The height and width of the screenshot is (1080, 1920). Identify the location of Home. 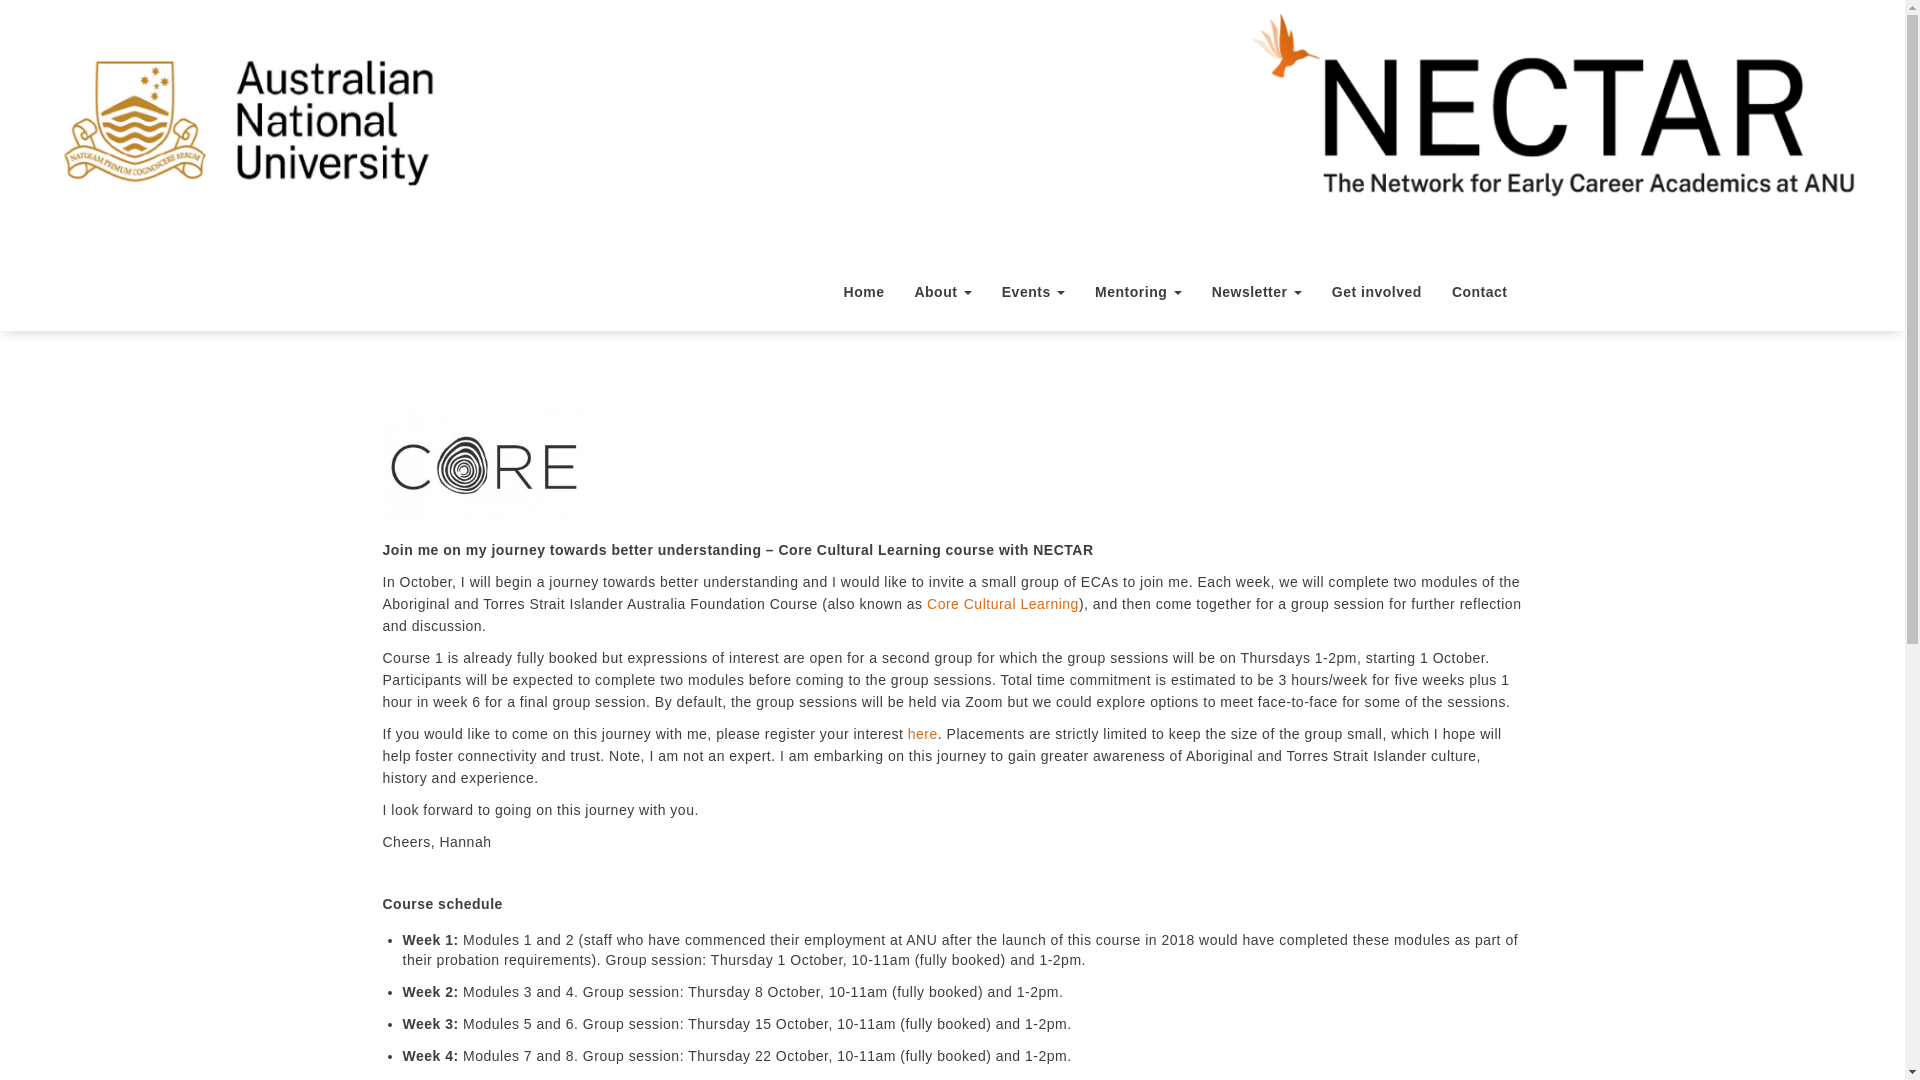
(864, 292).